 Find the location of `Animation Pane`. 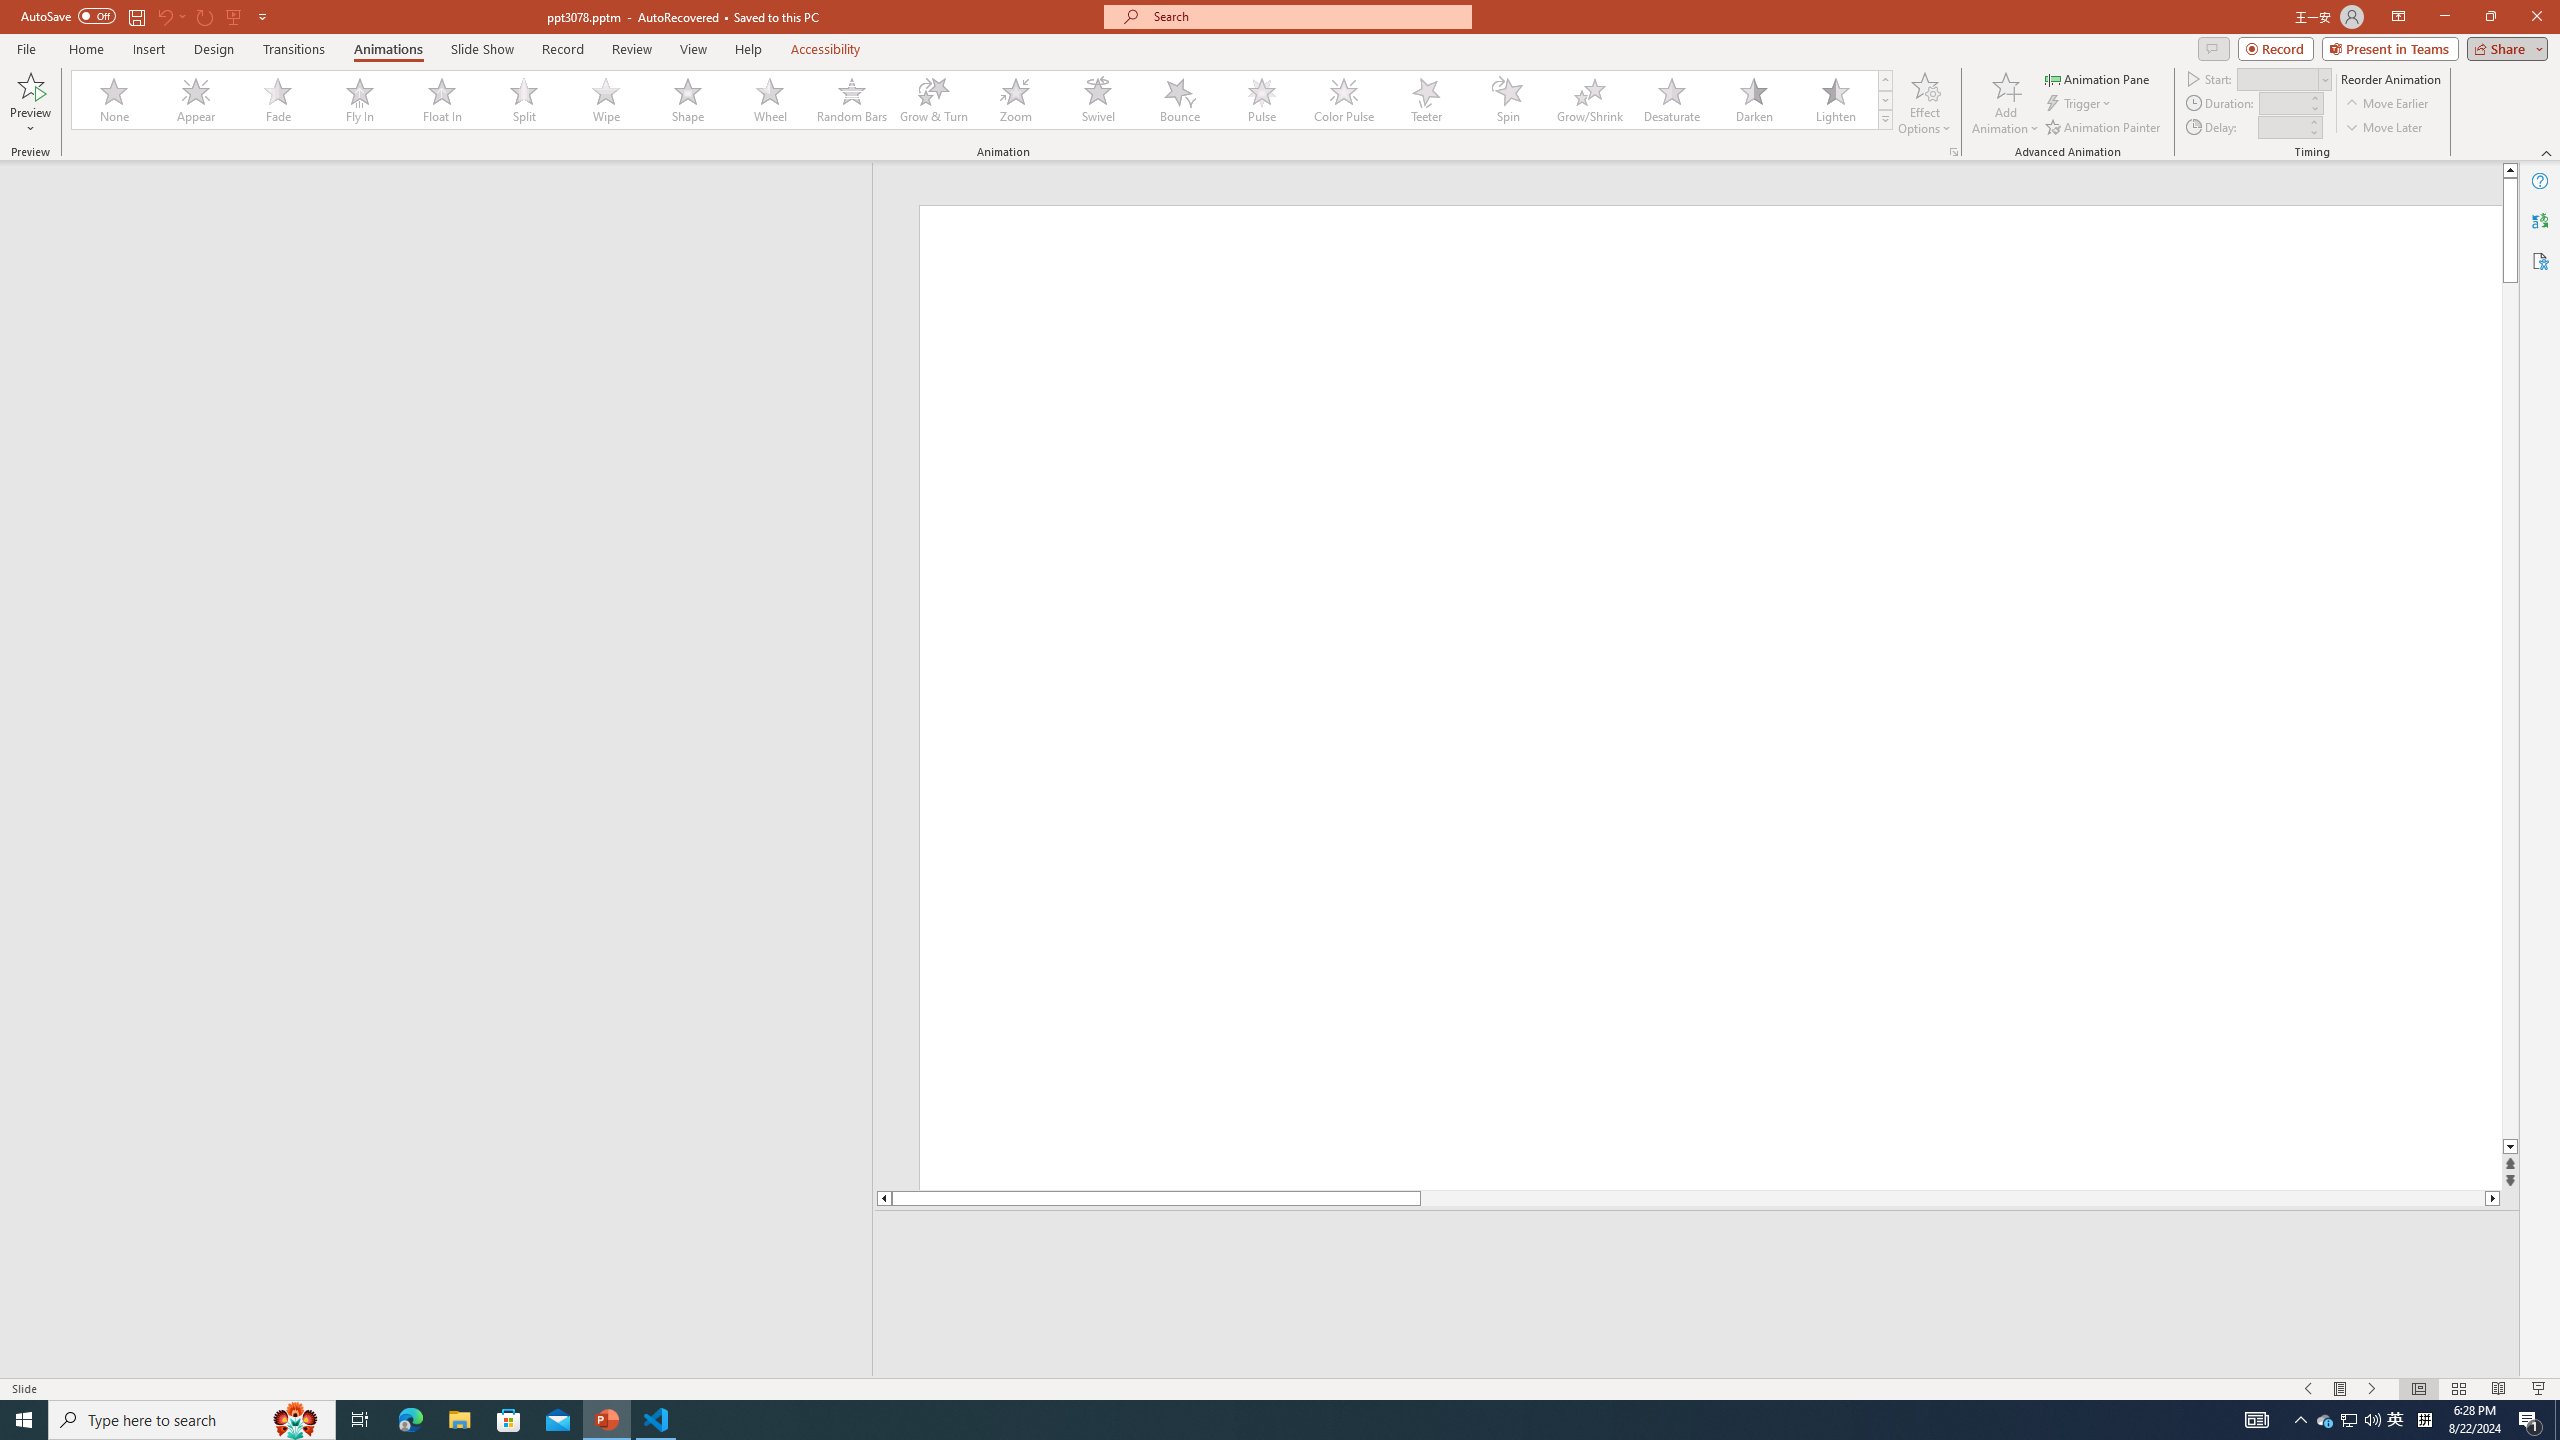

Animation Pane is located at coordinates (2098, 78).